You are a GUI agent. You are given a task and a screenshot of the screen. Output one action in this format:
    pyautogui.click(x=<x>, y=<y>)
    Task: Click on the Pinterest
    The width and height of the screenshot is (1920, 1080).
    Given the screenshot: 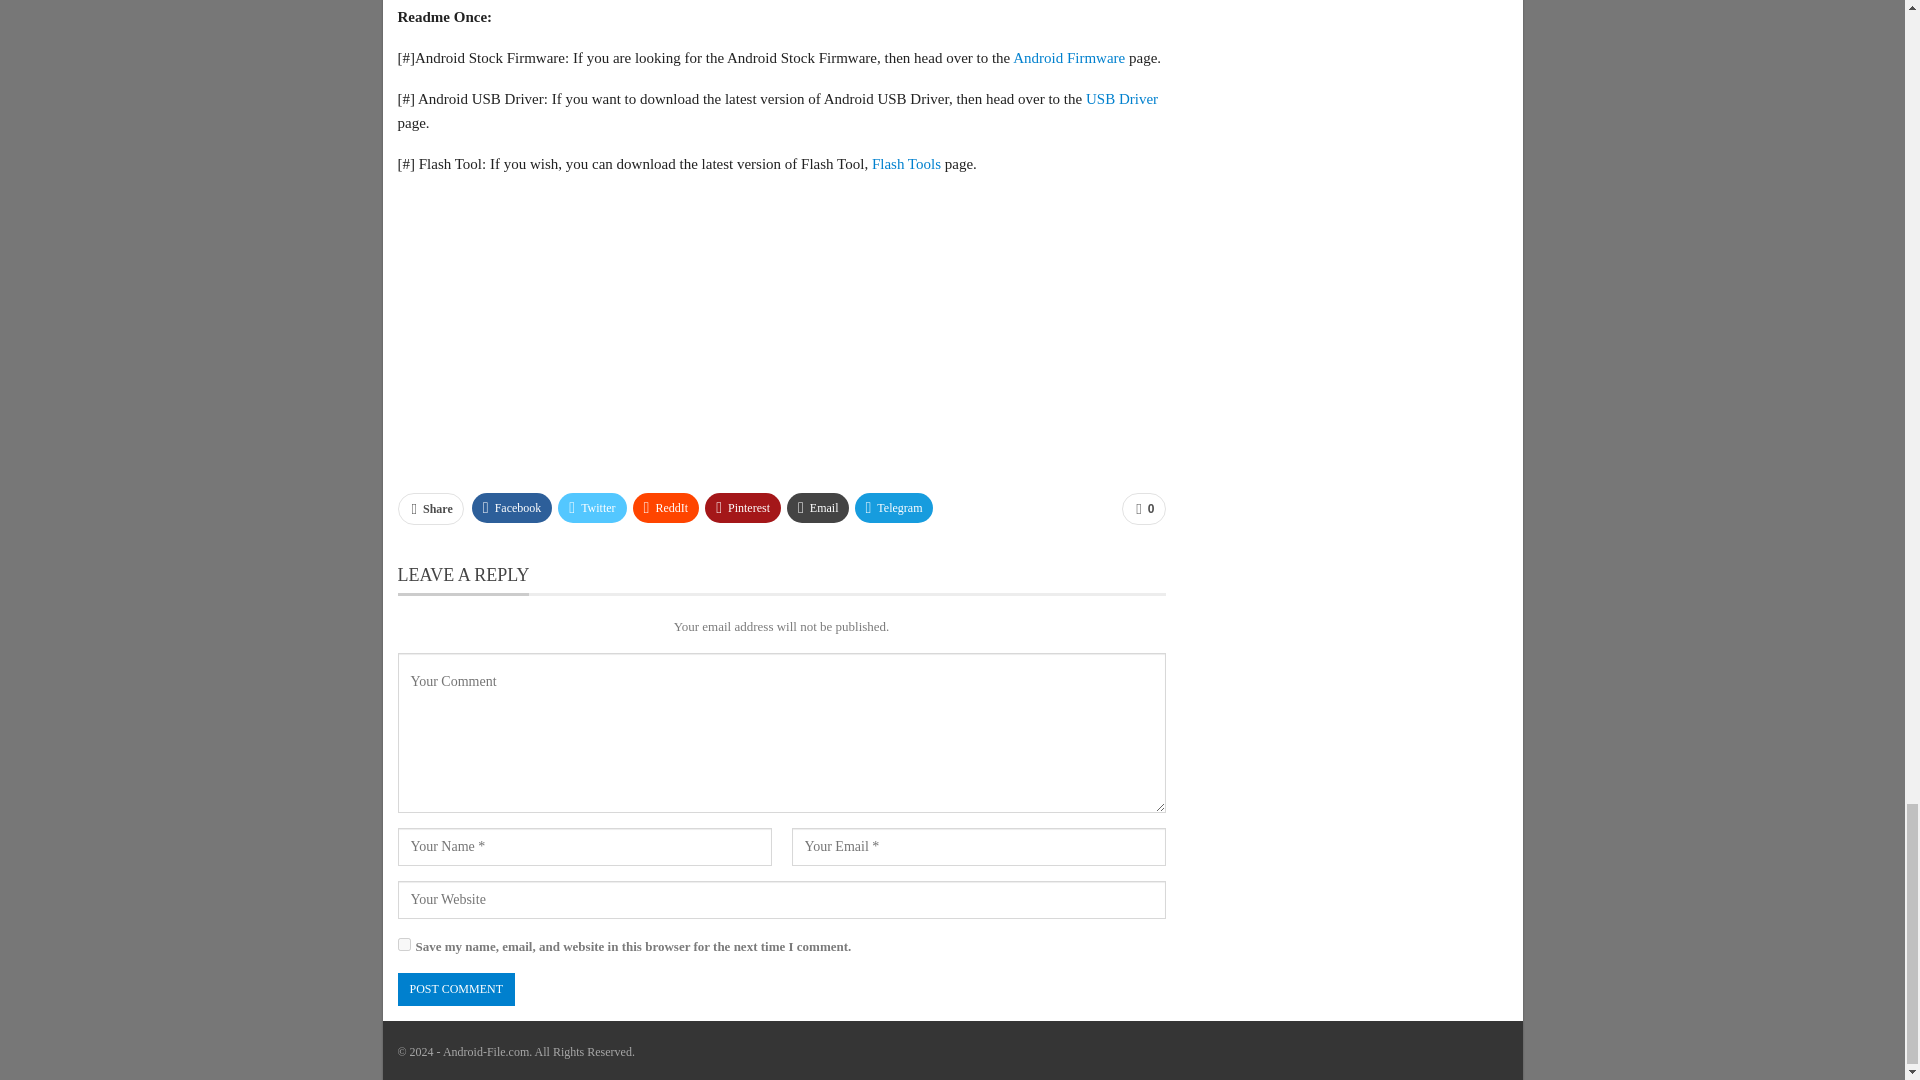 What is the action you would take?
    pyautogui.click(x=742, y=507)
    